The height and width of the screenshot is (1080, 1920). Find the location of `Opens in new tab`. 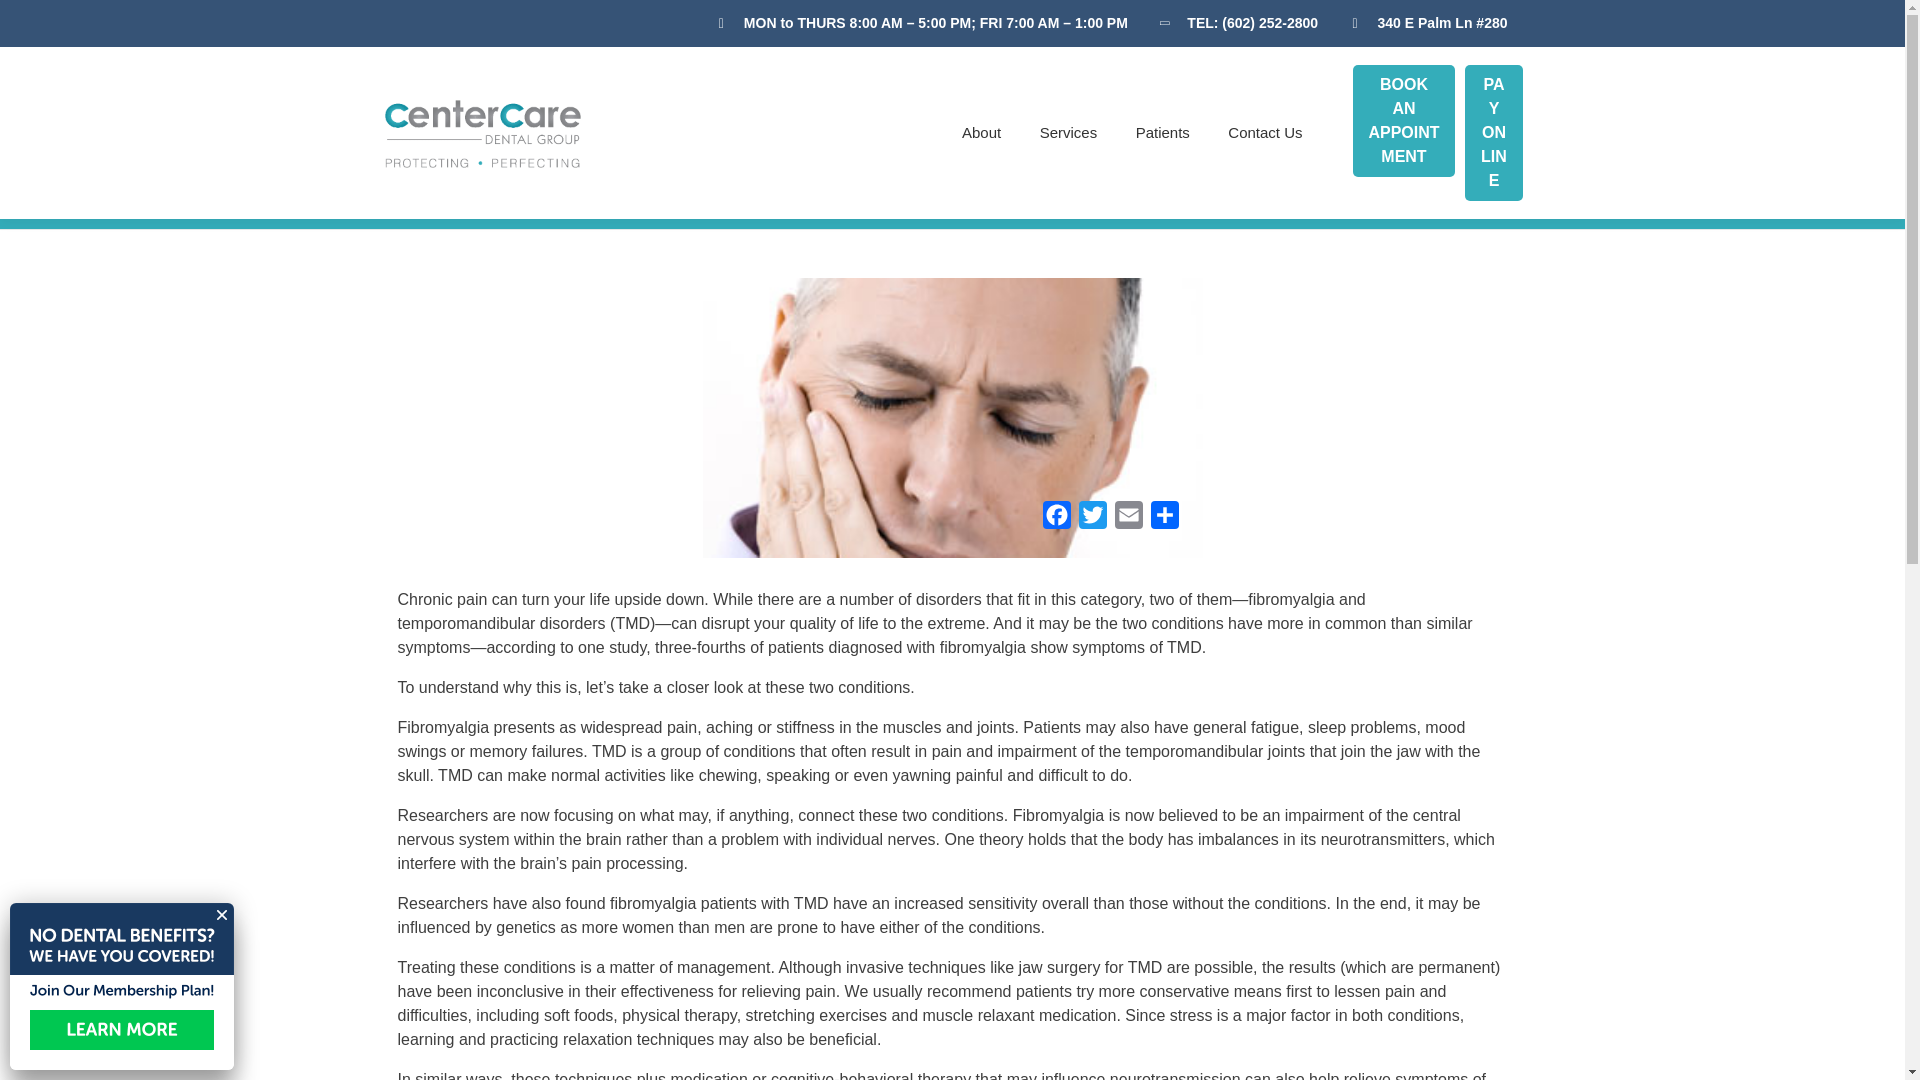

Opens in new tab is located at coordinates (1164, 519).